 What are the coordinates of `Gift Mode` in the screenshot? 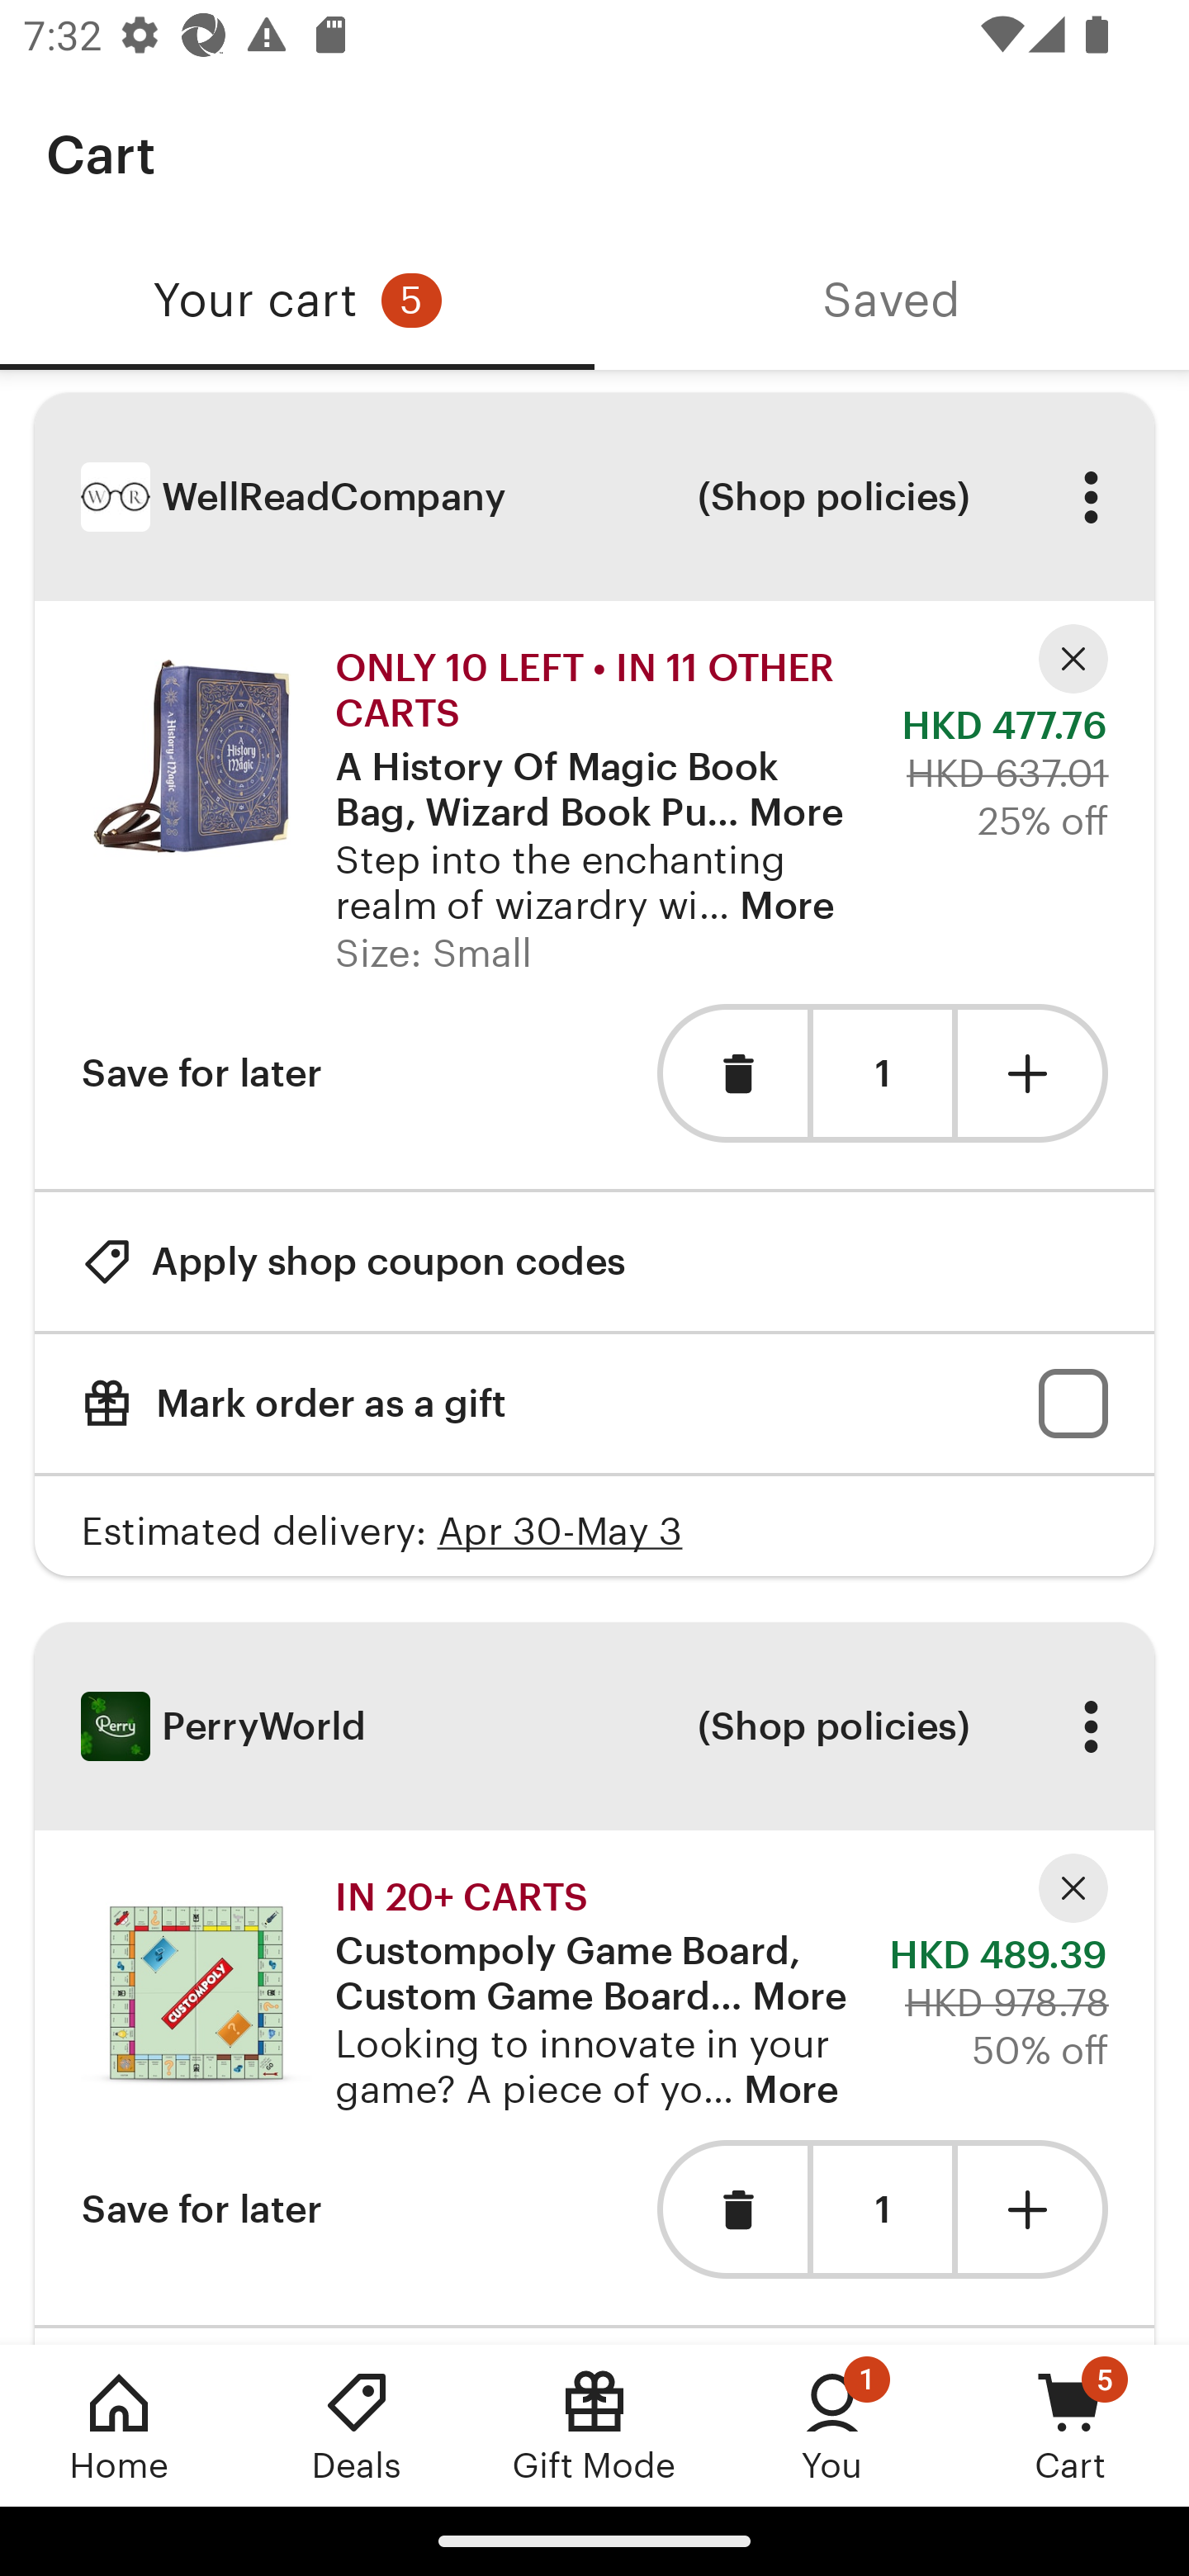 It's located at (594, 2425).